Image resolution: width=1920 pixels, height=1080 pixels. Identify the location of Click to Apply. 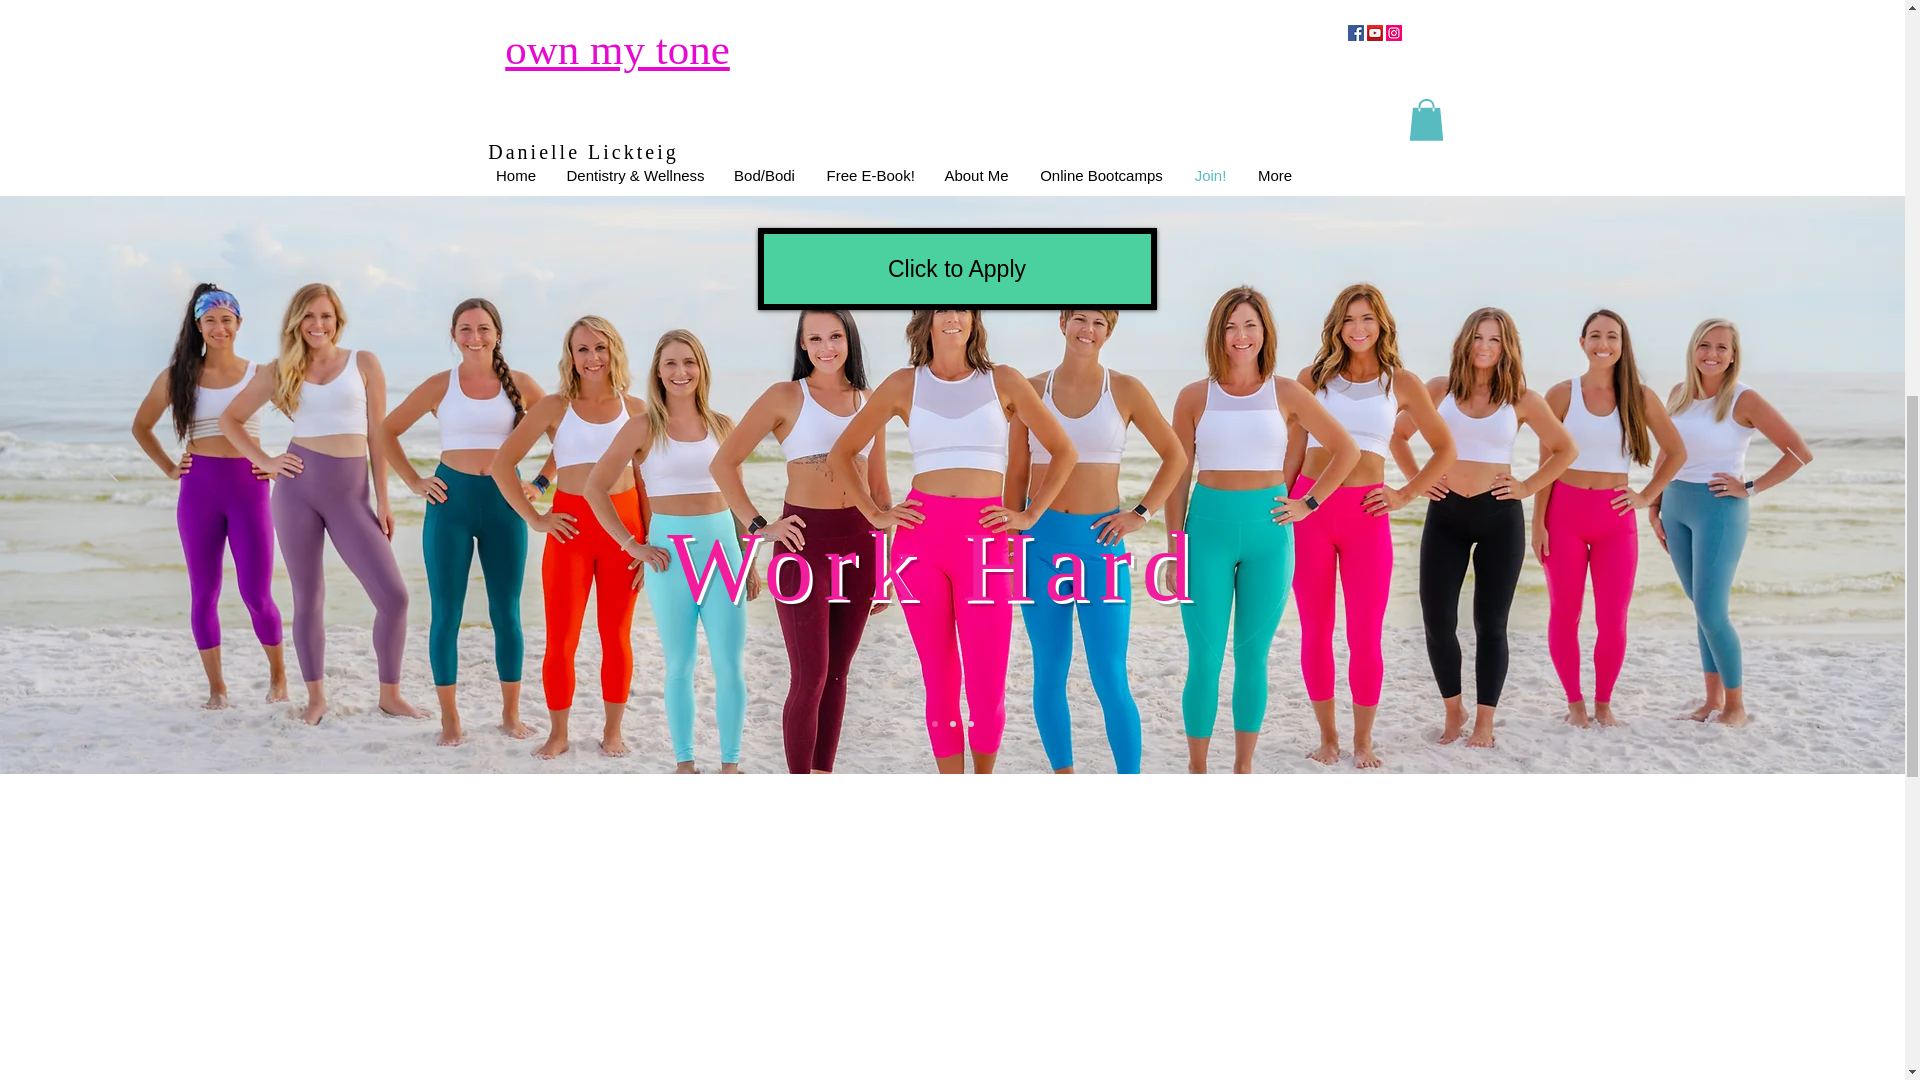
(958, 268).